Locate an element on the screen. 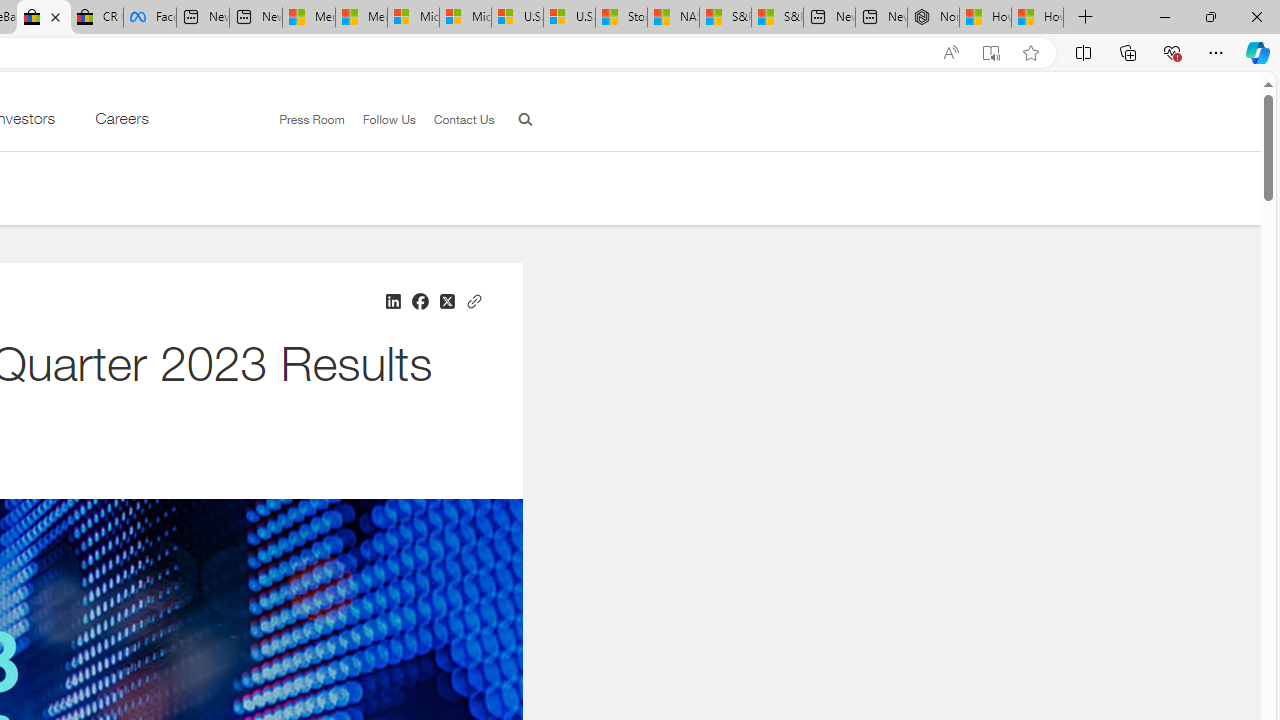 This screenshot has width=1280, height=720. Careers is located at coordinates (121, 123).